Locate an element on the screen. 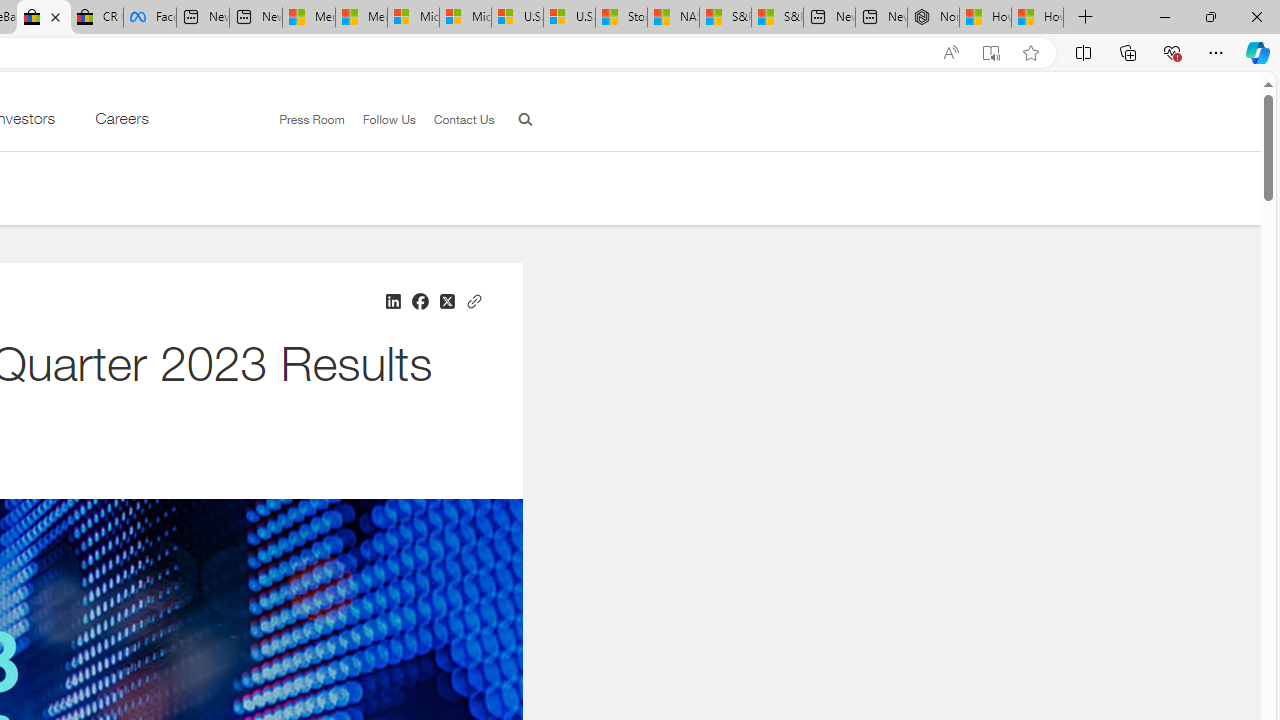 This screenshot has width=1280, height=720. Careers is located at coordinates (121, 123).